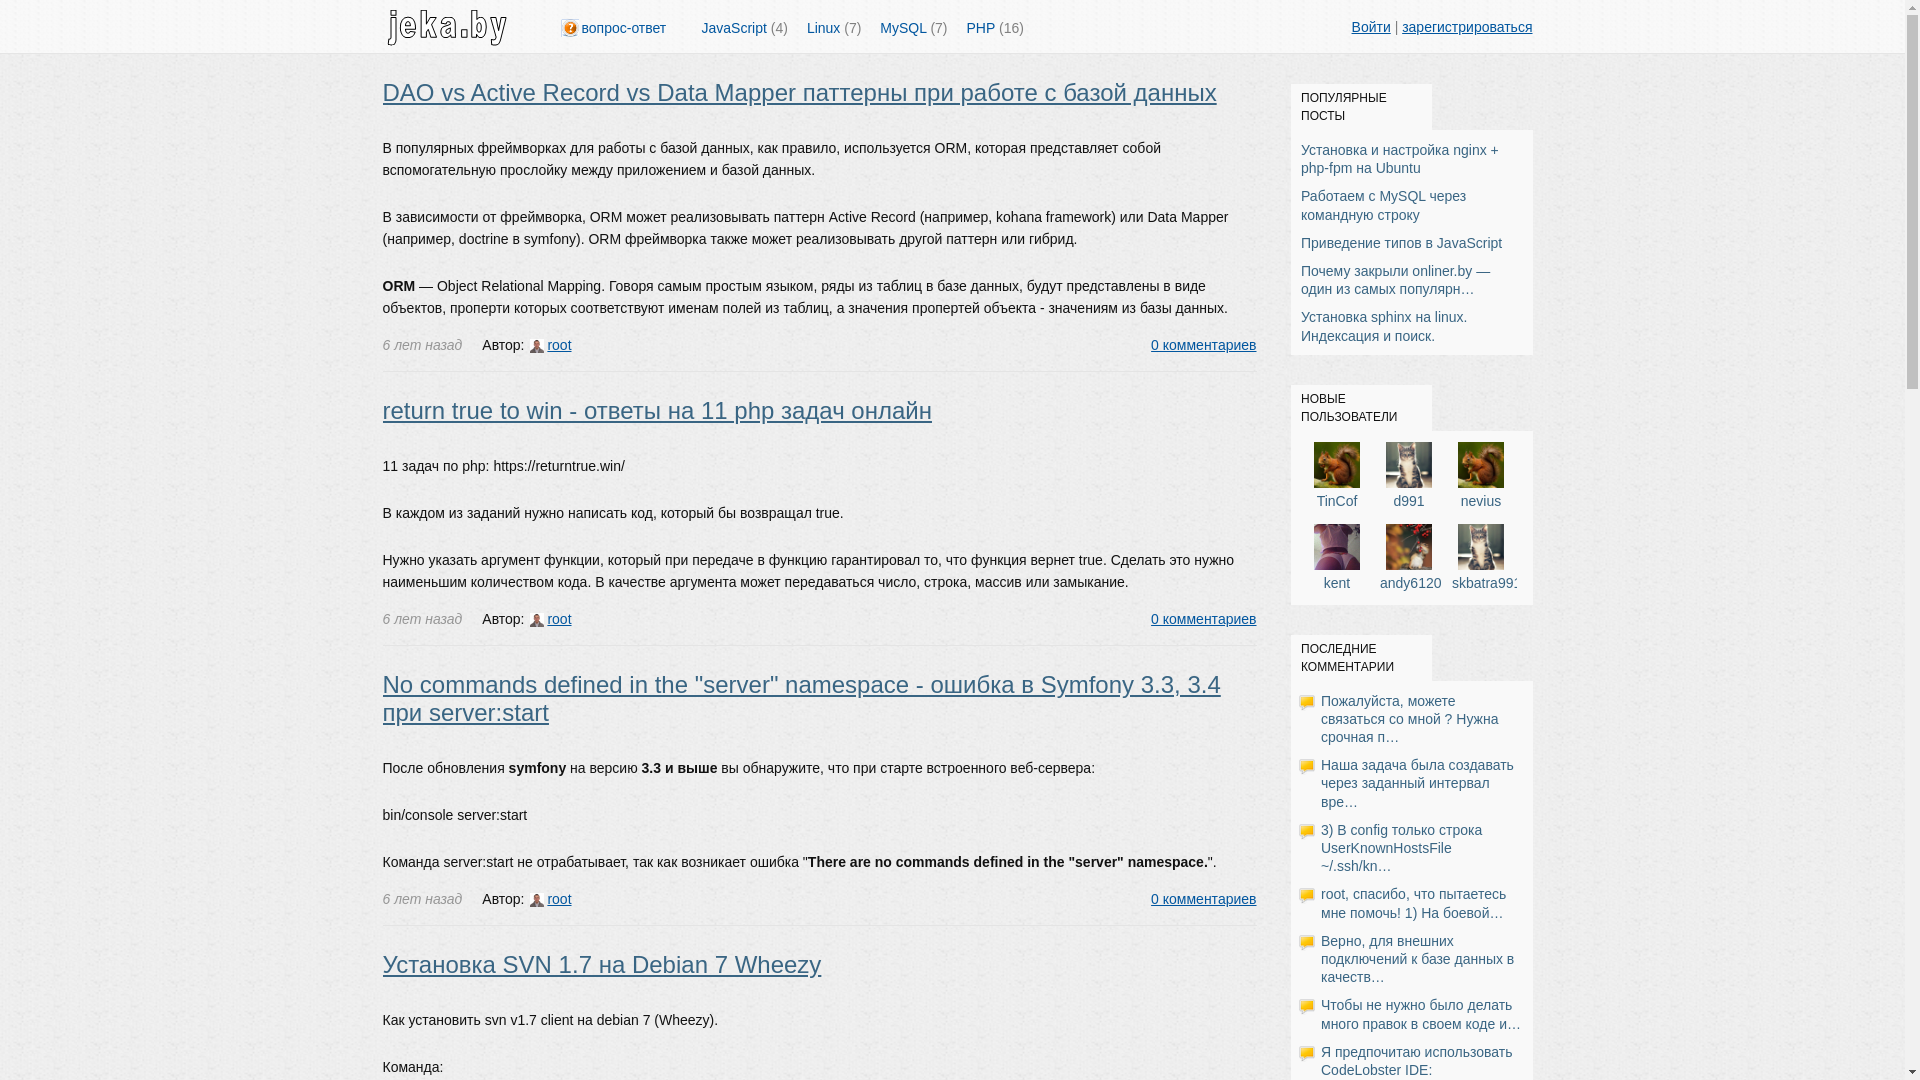  What do you see at coordinates (550, 899) in the screenshot?
I see `root` at bounding box center [550, 899].